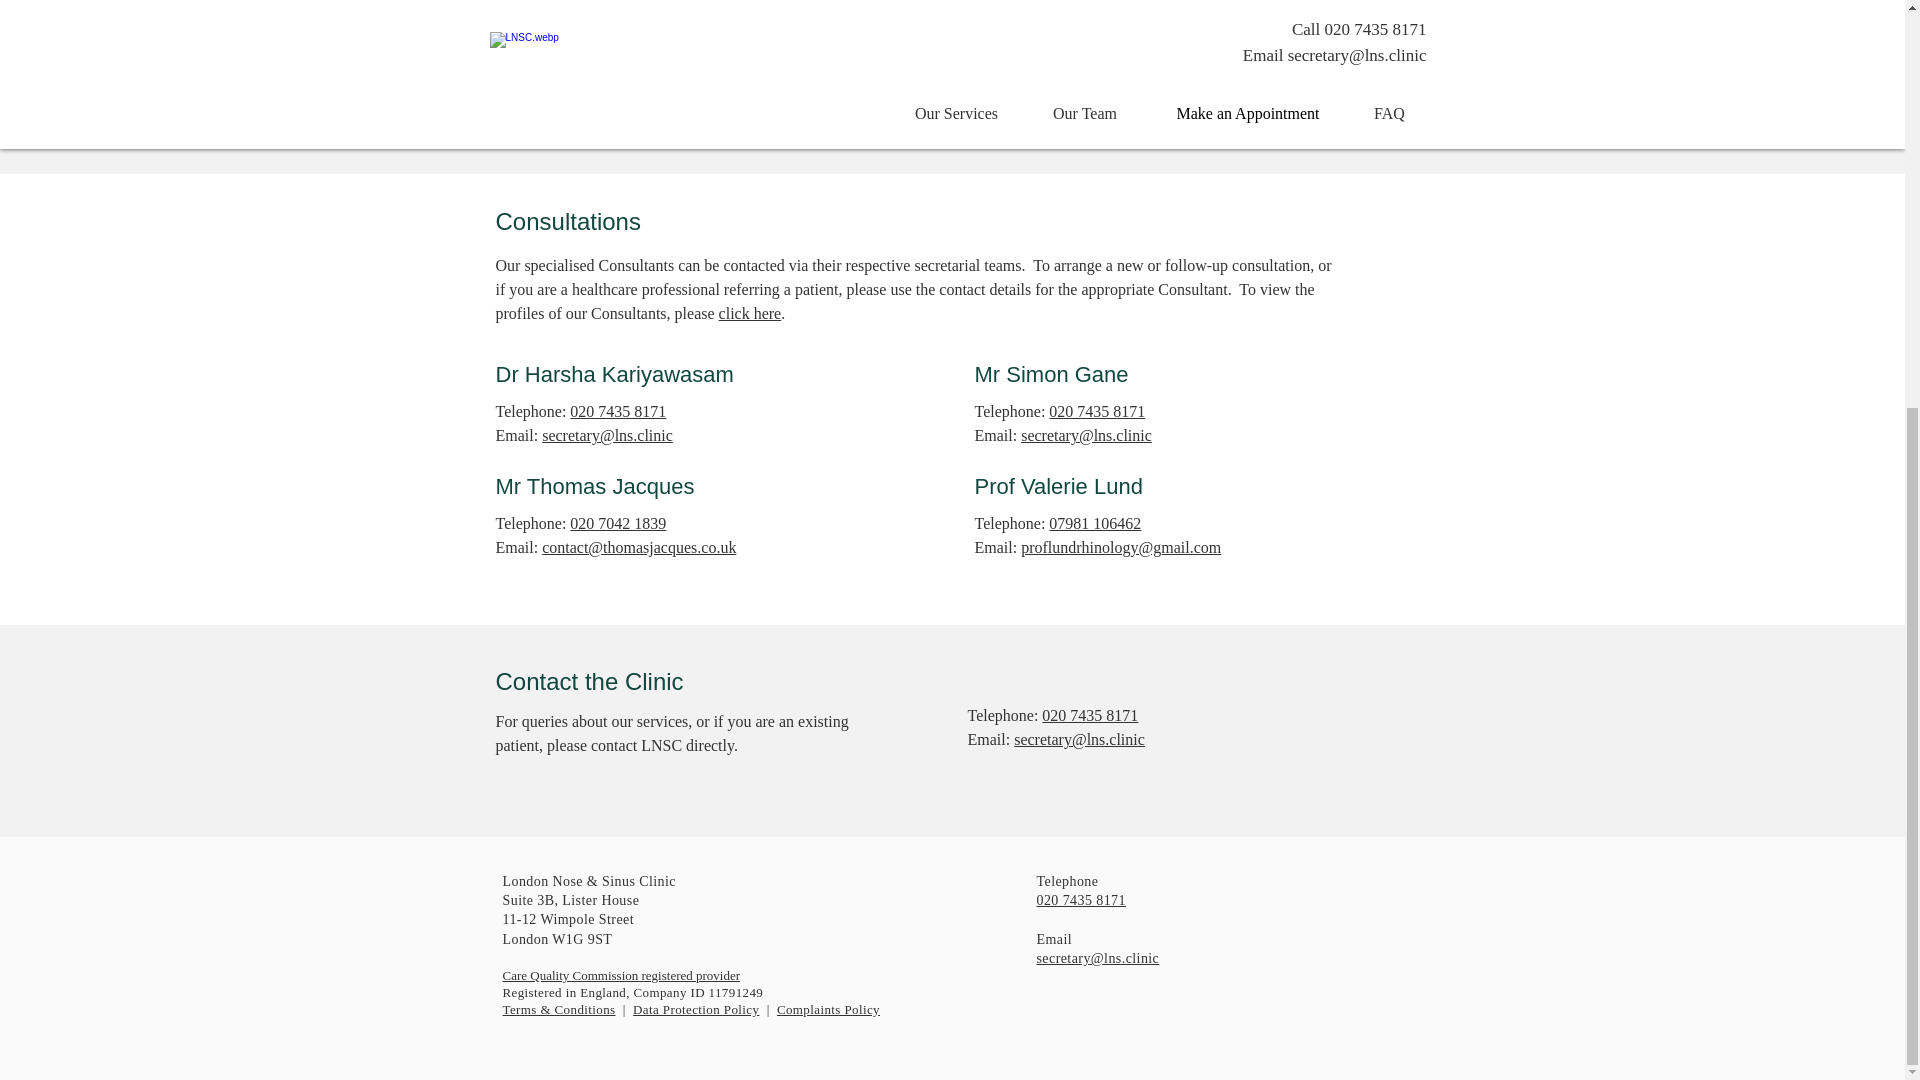 This screenshot has height=1080, width=1920. Describe the element at coordinates (618, 524) in the screenshot. I see `020 7042 1839` at that location.